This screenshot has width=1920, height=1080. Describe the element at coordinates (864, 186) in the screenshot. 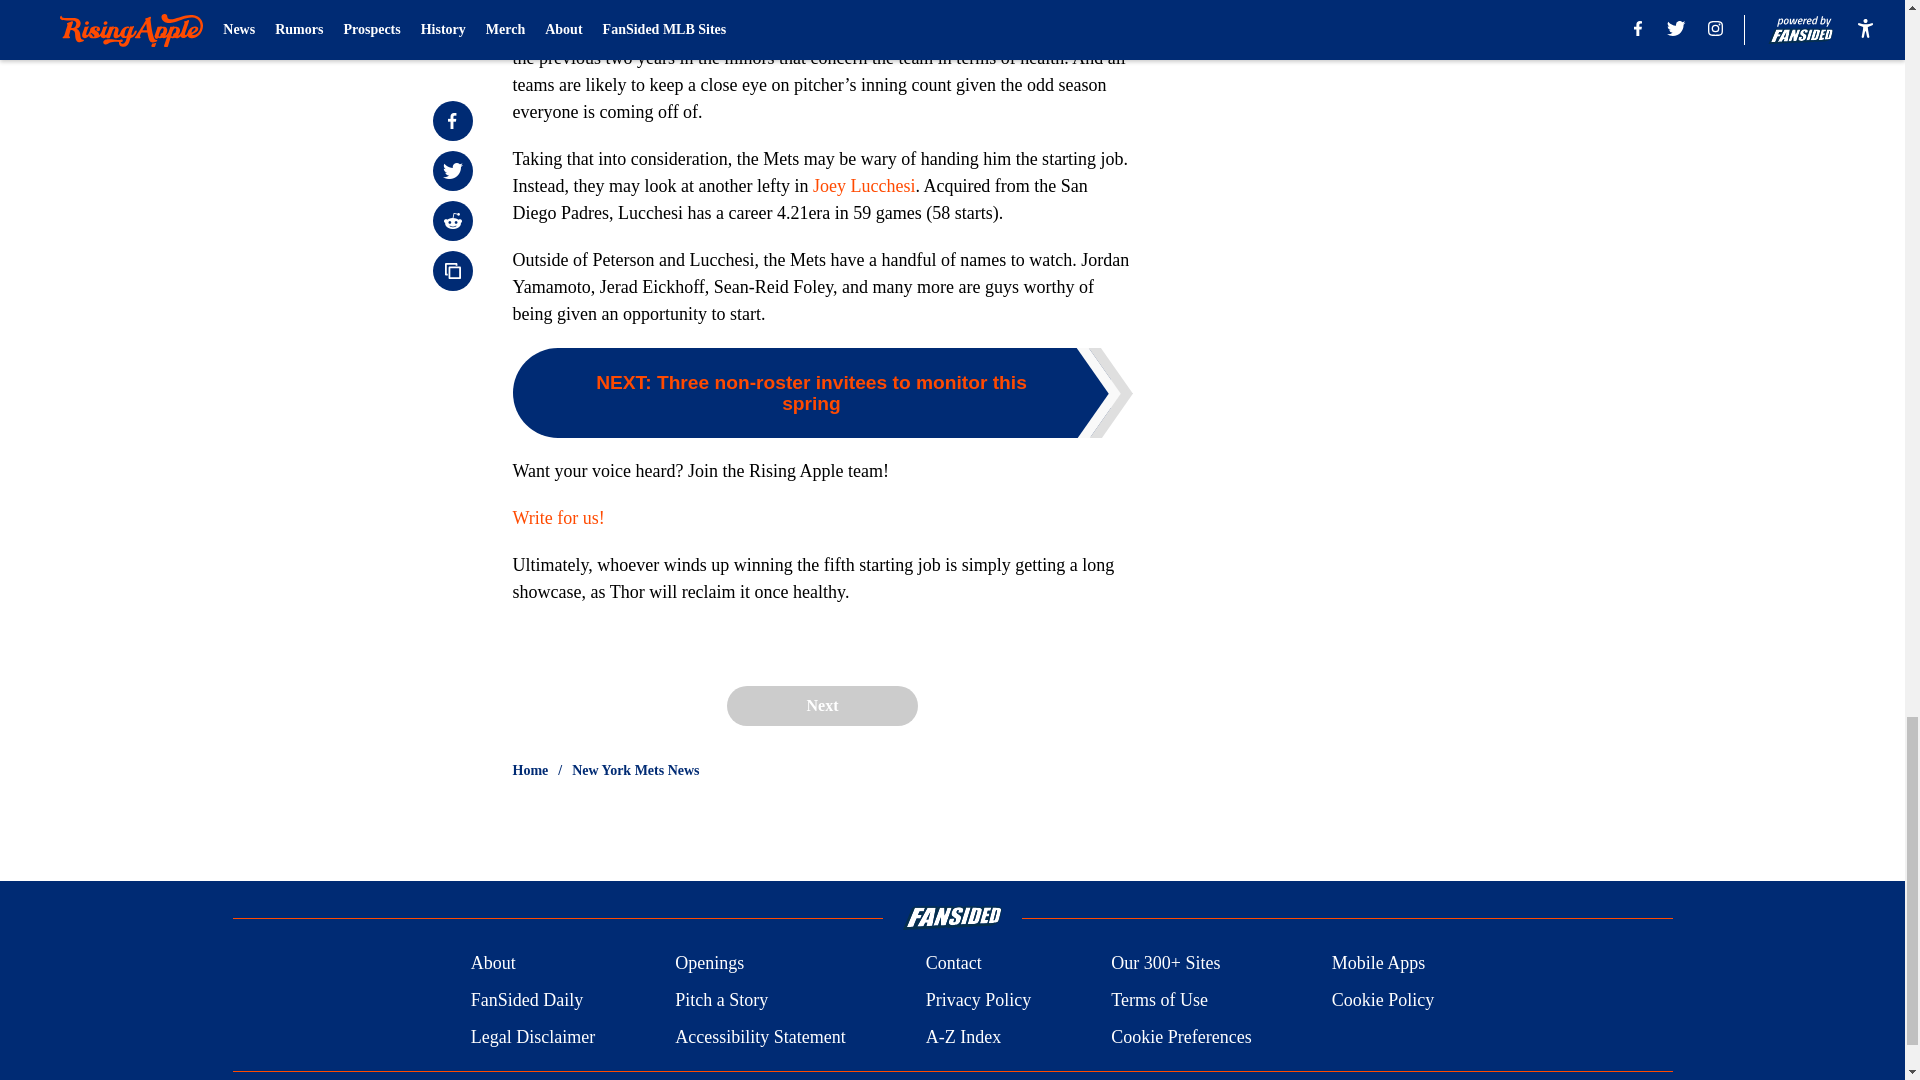

I see `Joey Lucchesi` at that location.